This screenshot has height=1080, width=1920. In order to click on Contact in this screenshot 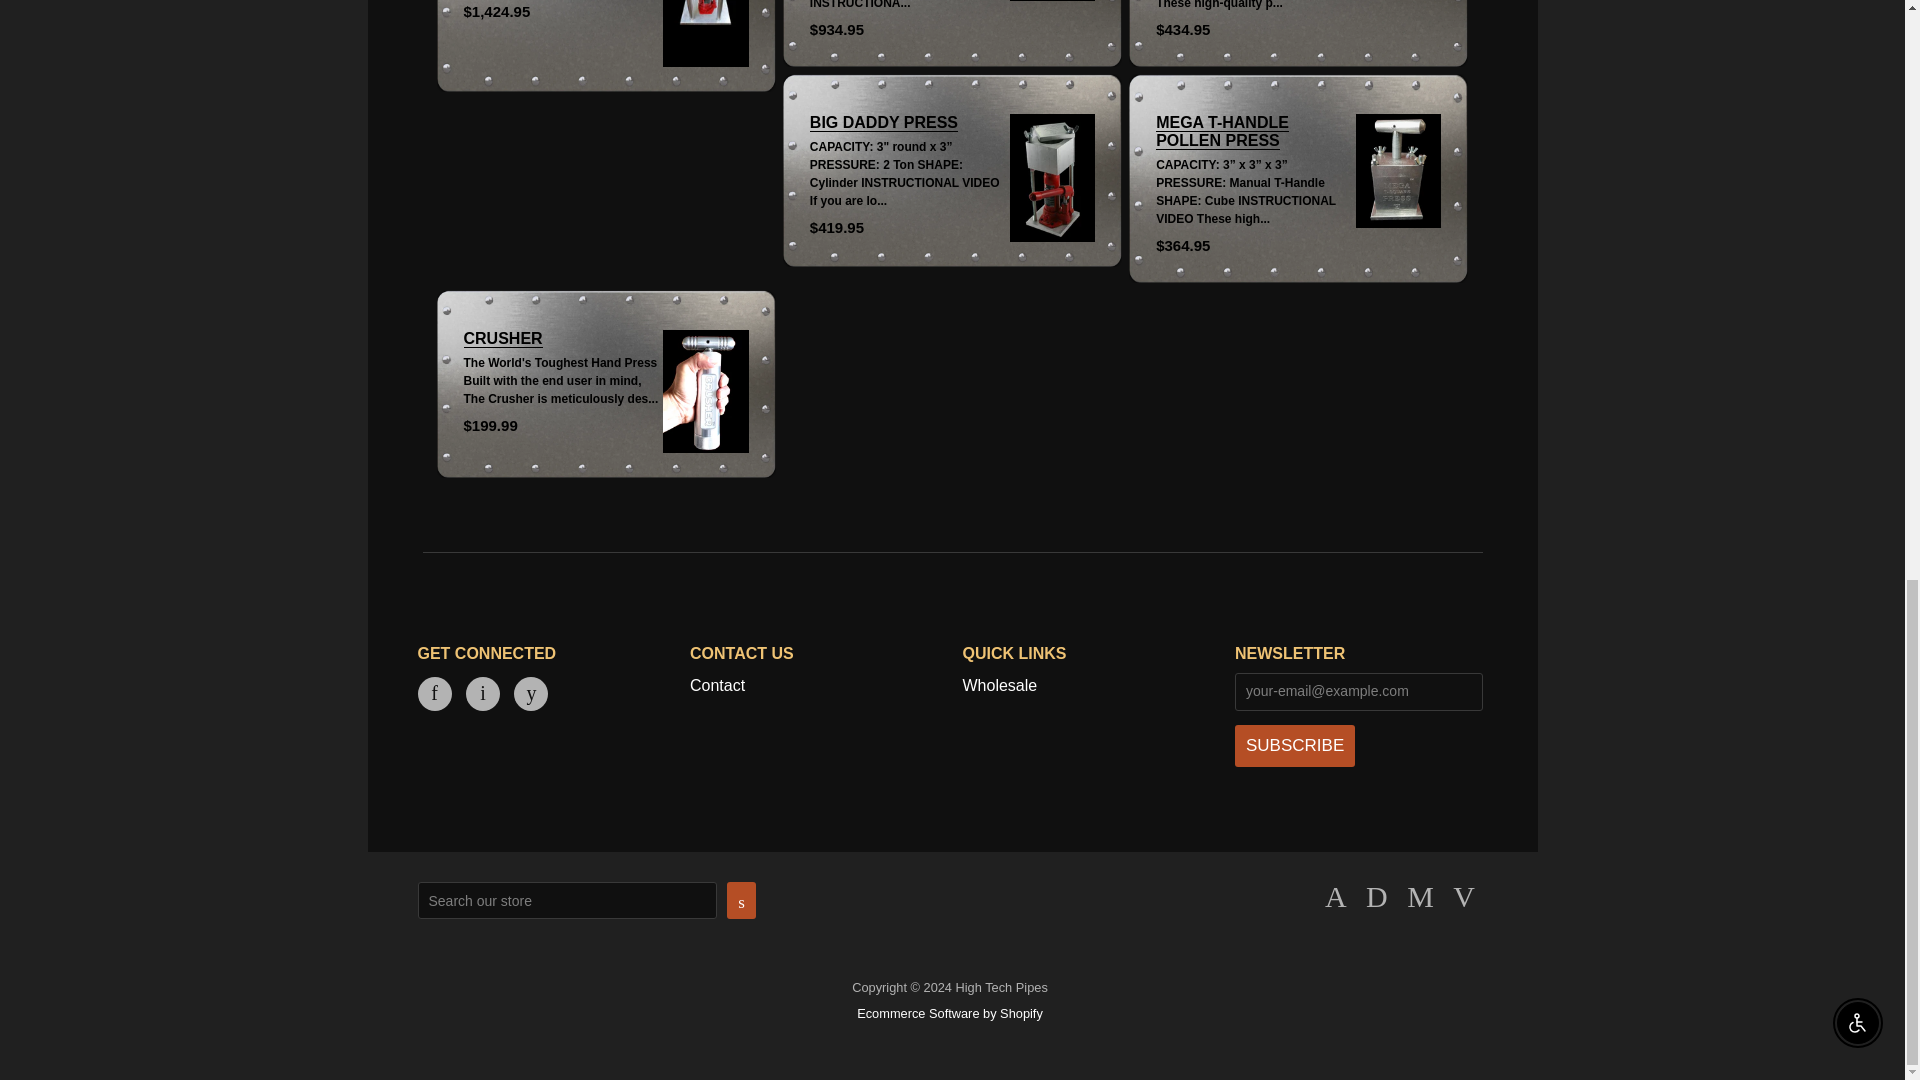, I will do `click(716, 686)`.